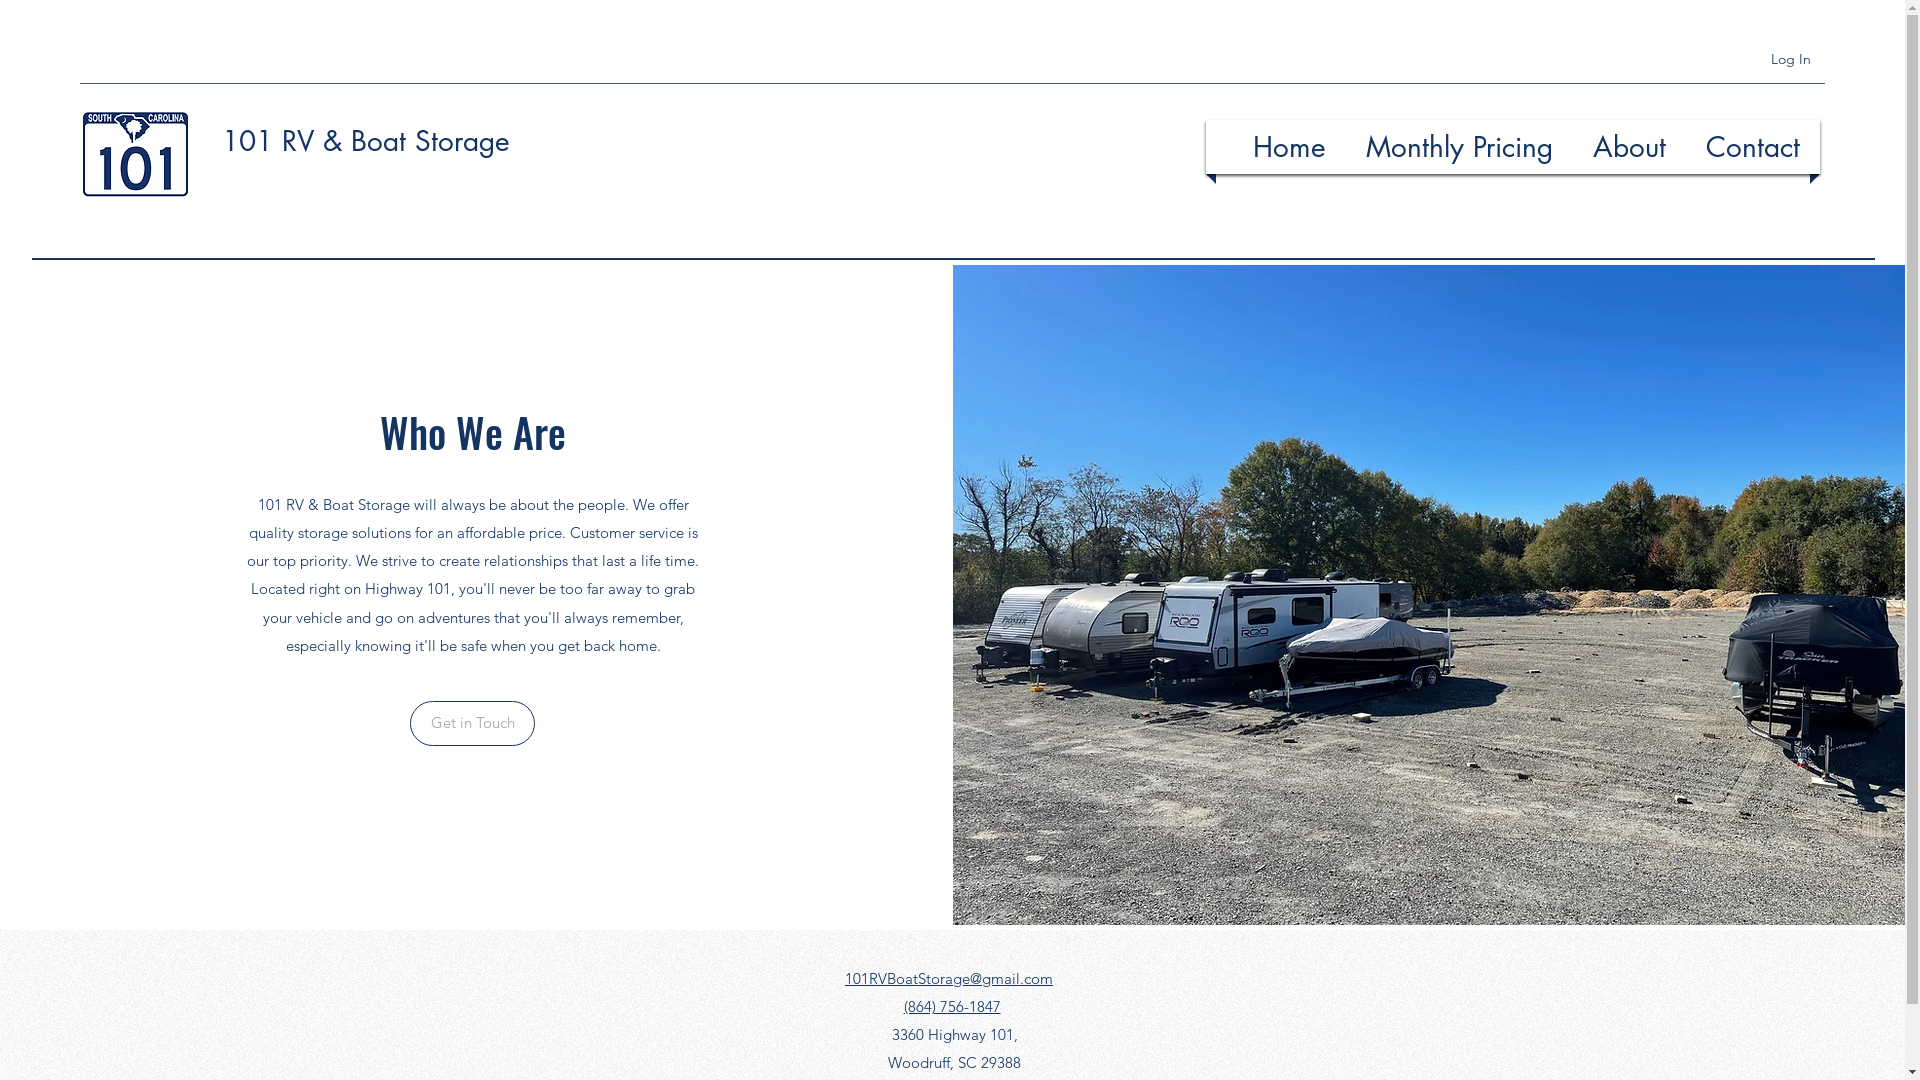 The height and width of the screenshot is (1080, 1920). What do you see at coordinates (949, 978) in the screenshot?
I see `101RVBoatStorage@gmail.com` at bounding box center [949, 978].